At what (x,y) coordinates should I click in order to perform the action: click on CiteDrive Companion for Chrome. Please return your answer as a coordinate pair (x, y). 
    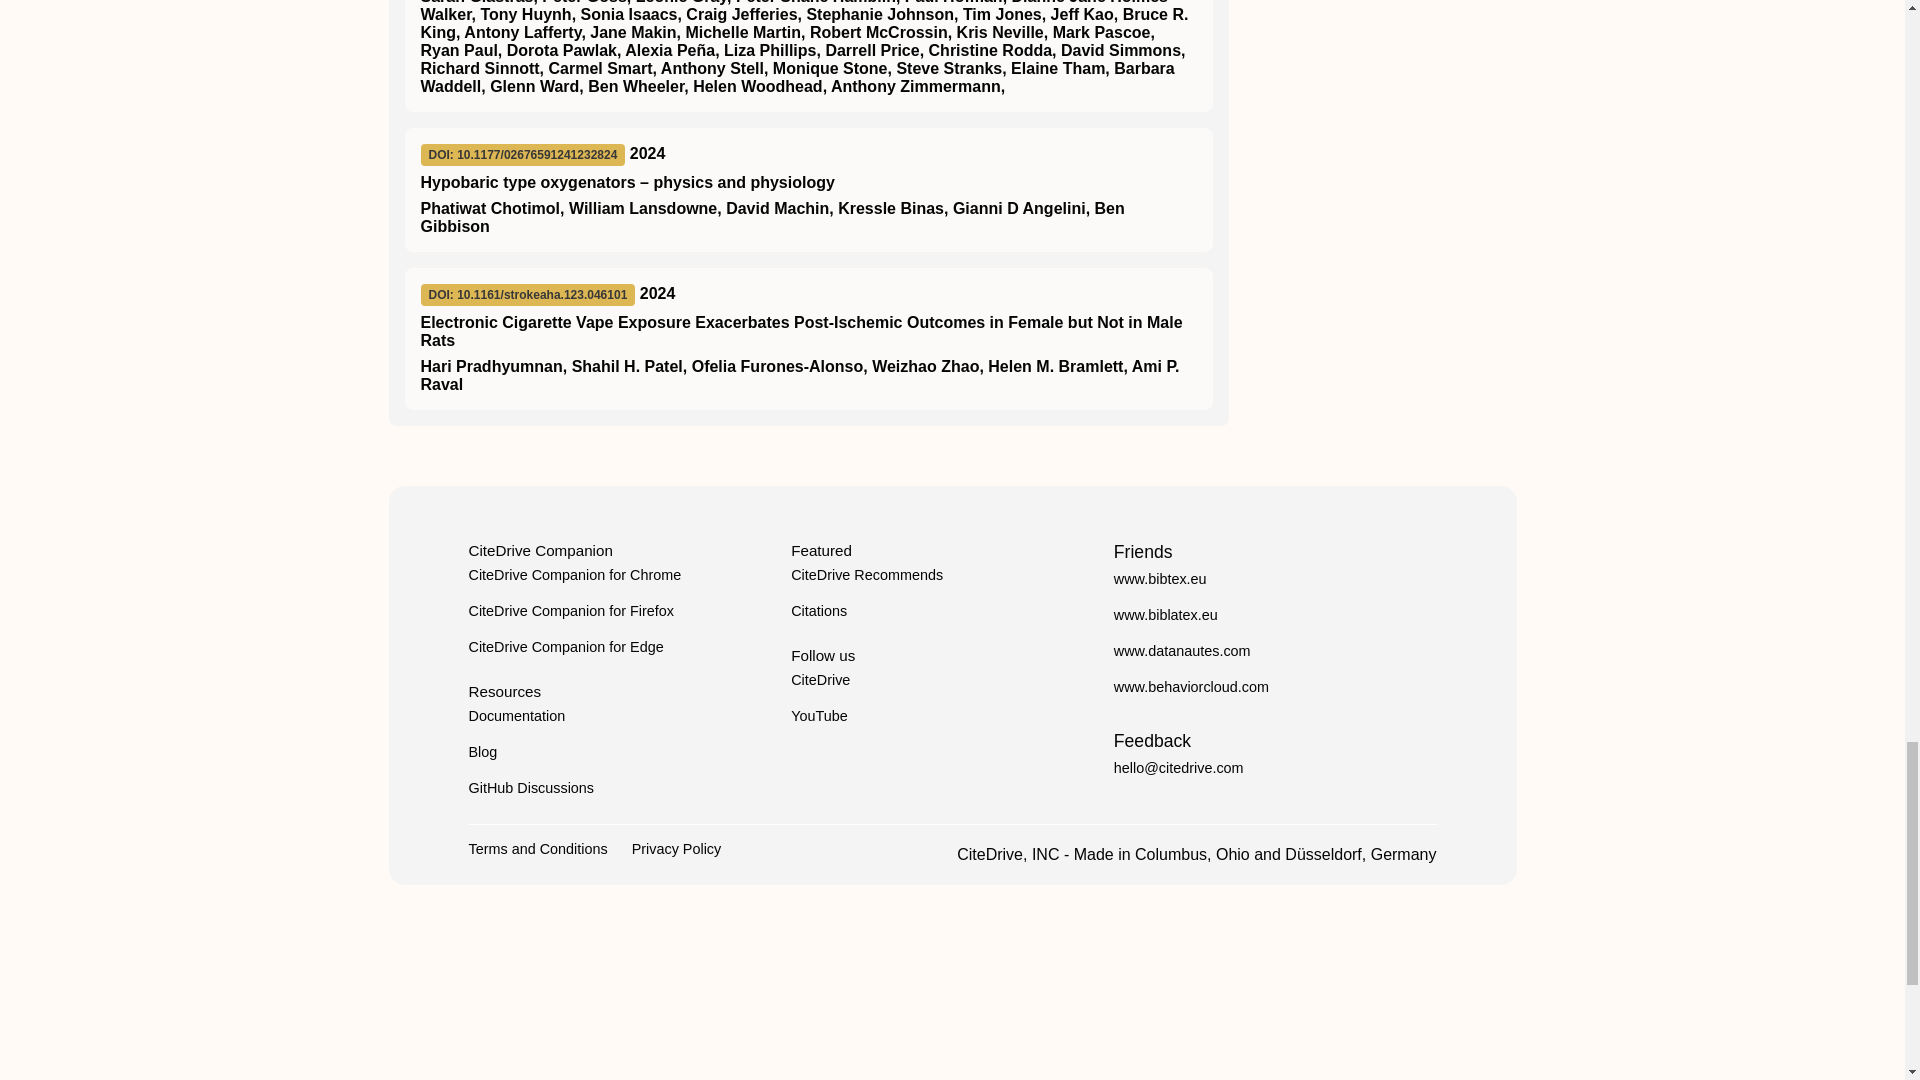
    Looking at the image, I should click on (574, 575).